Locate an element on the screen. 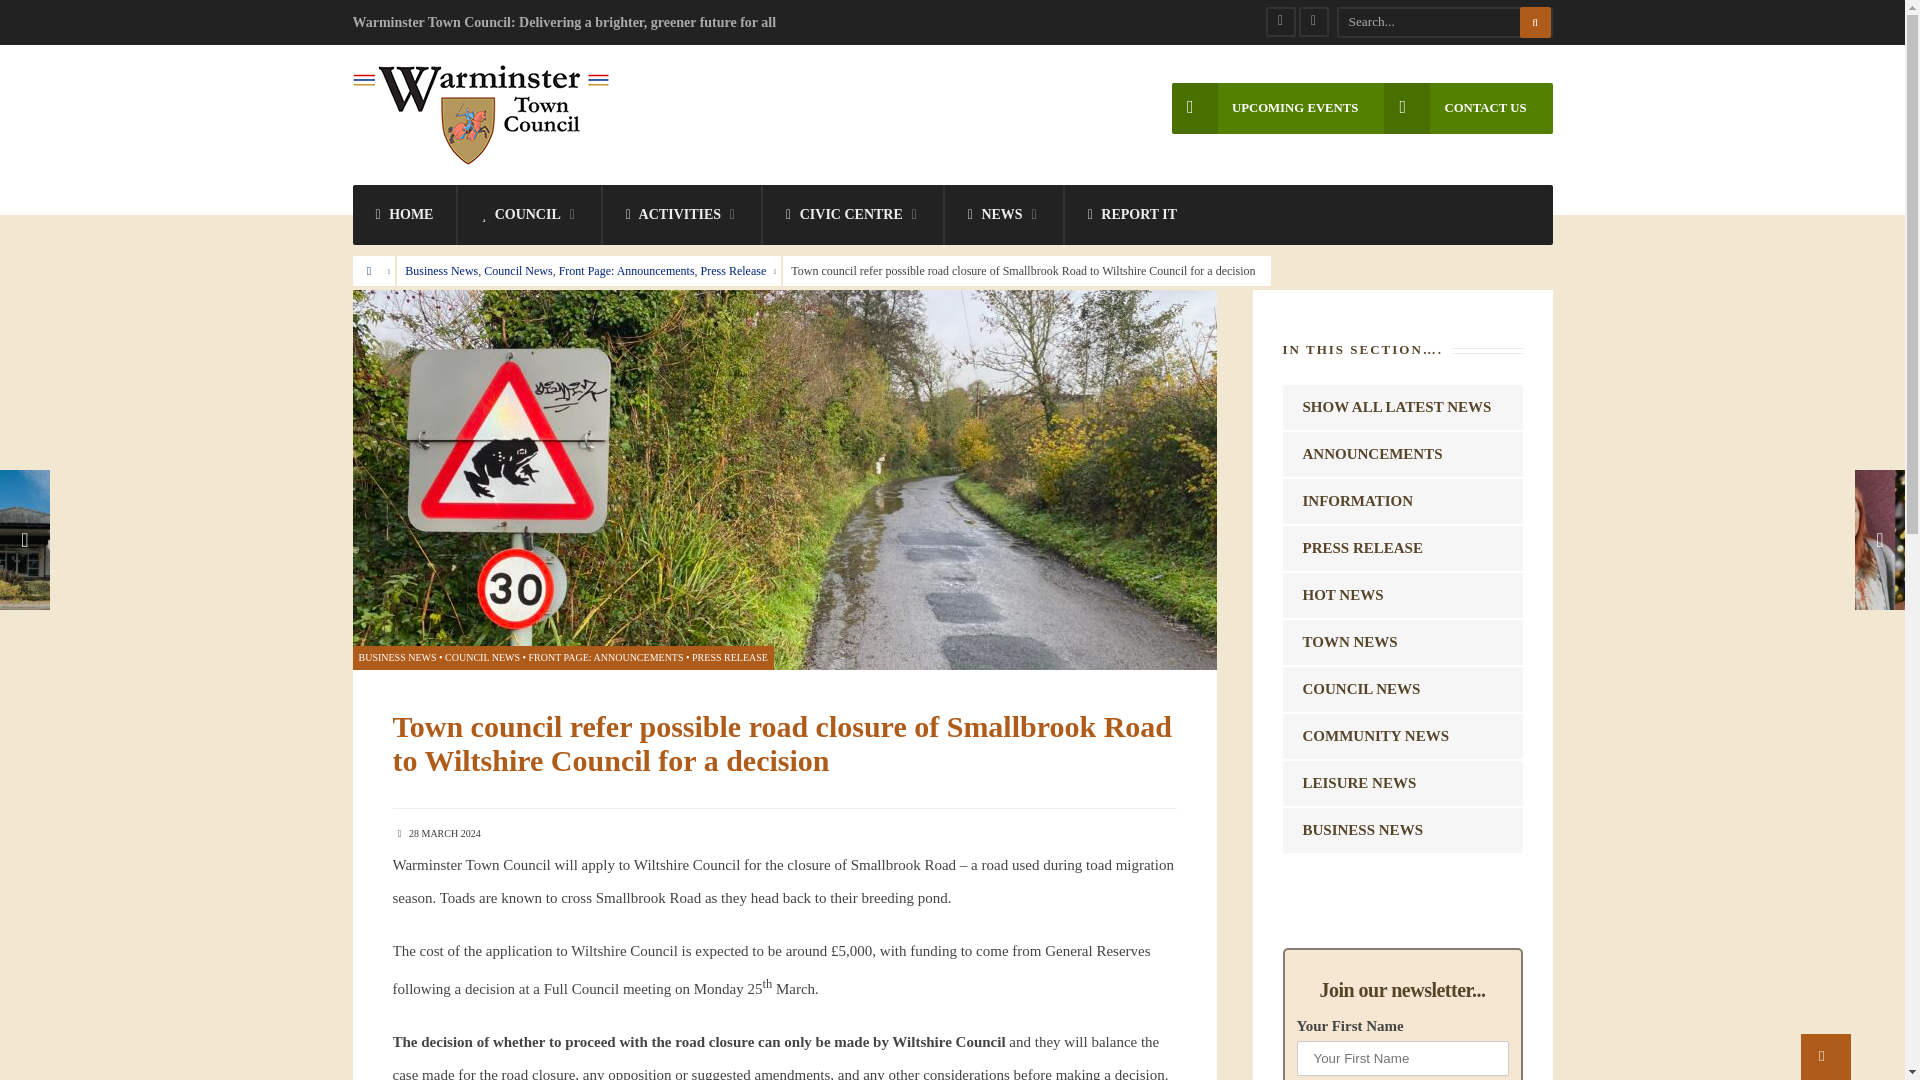  COUNCIL is located at coordinates (529, 214).